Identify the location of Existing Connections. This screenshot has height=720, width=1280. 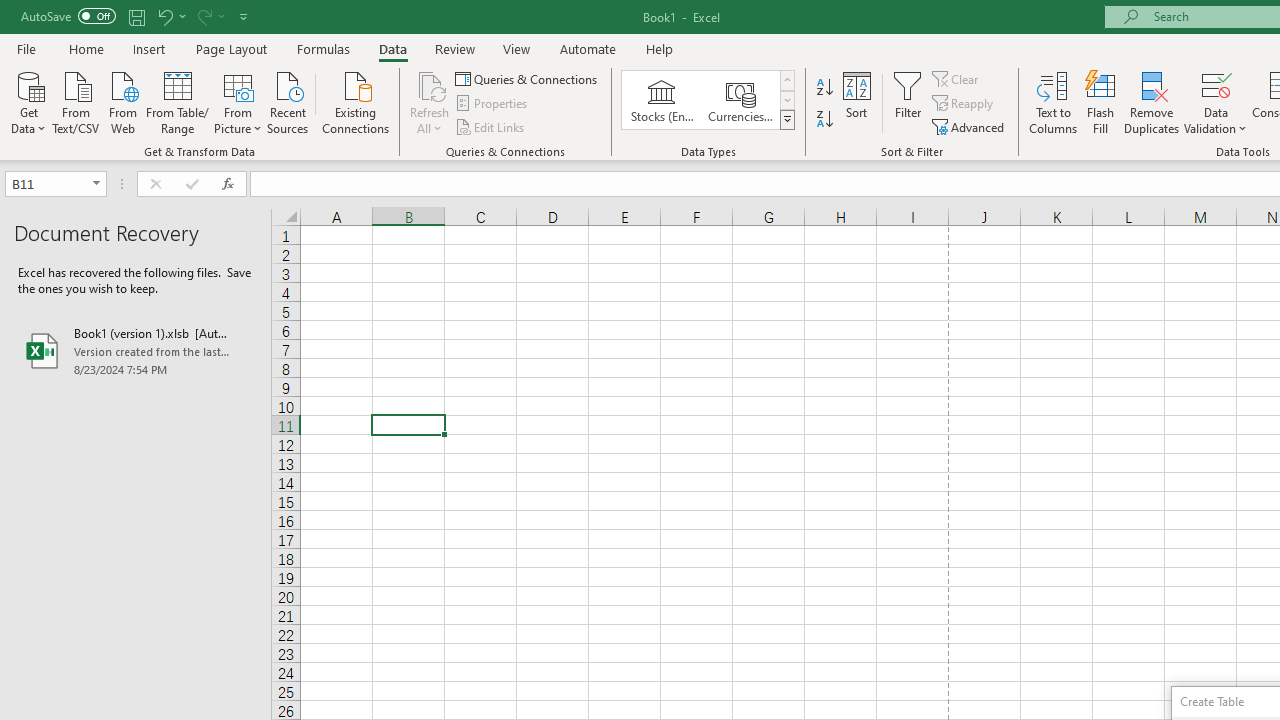
(356, 101).